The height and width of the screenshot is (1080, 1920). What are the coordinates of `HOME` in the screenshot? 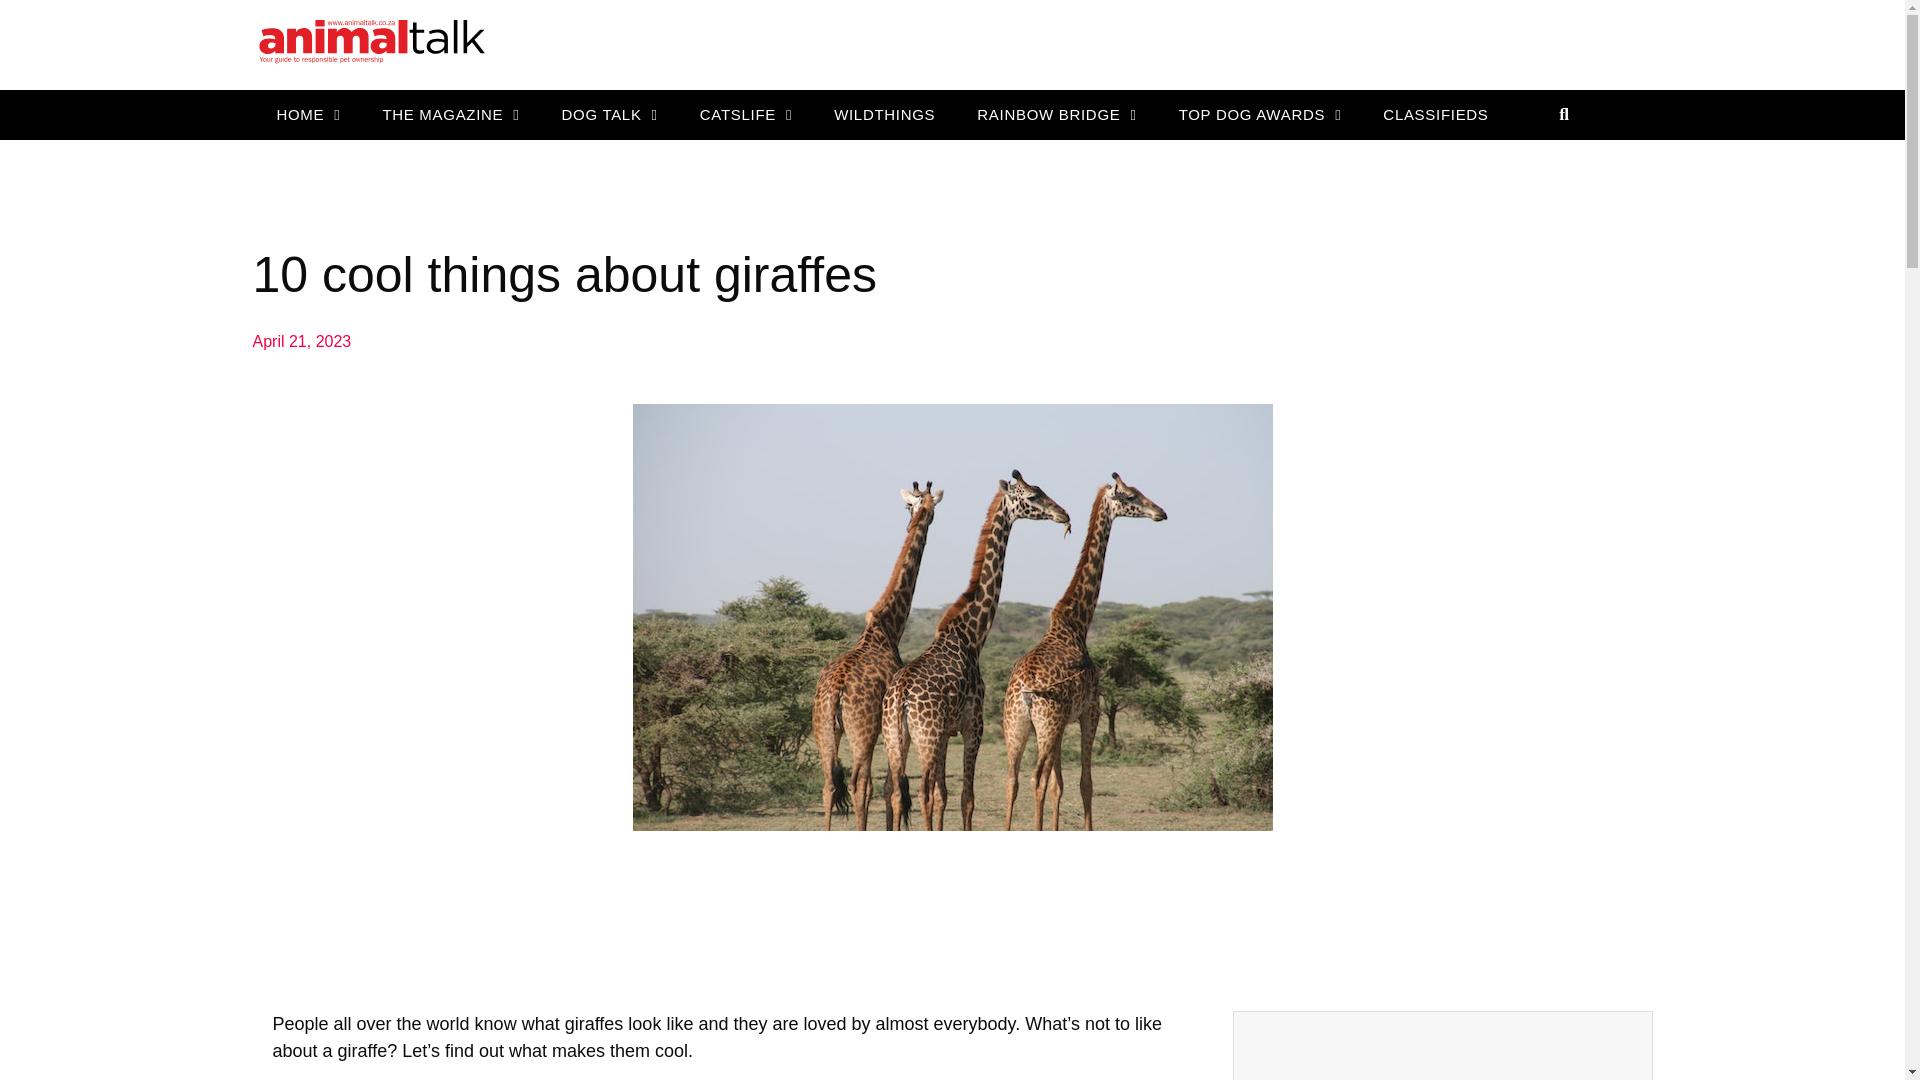 It's located at (307, 114).